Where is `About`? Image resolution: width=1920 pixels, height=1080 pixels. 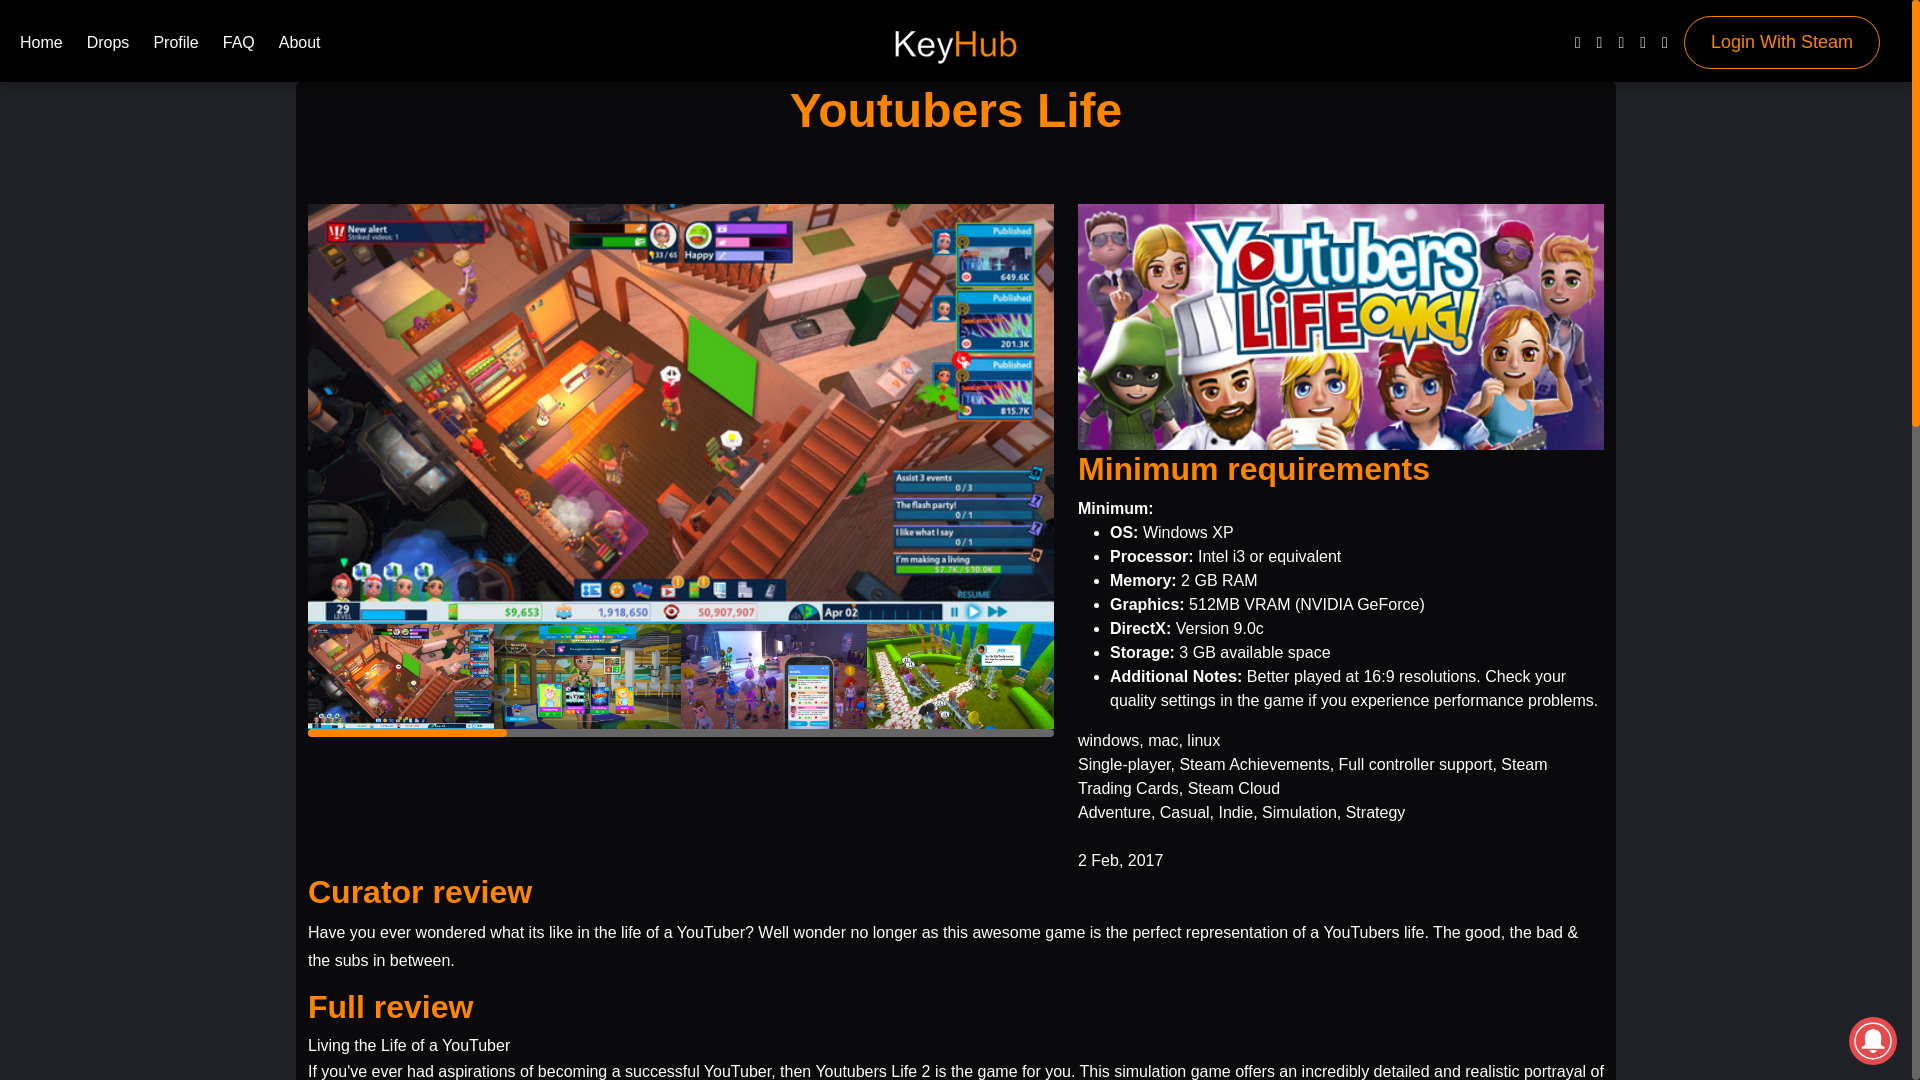 About is located at coordinates (299, 46).